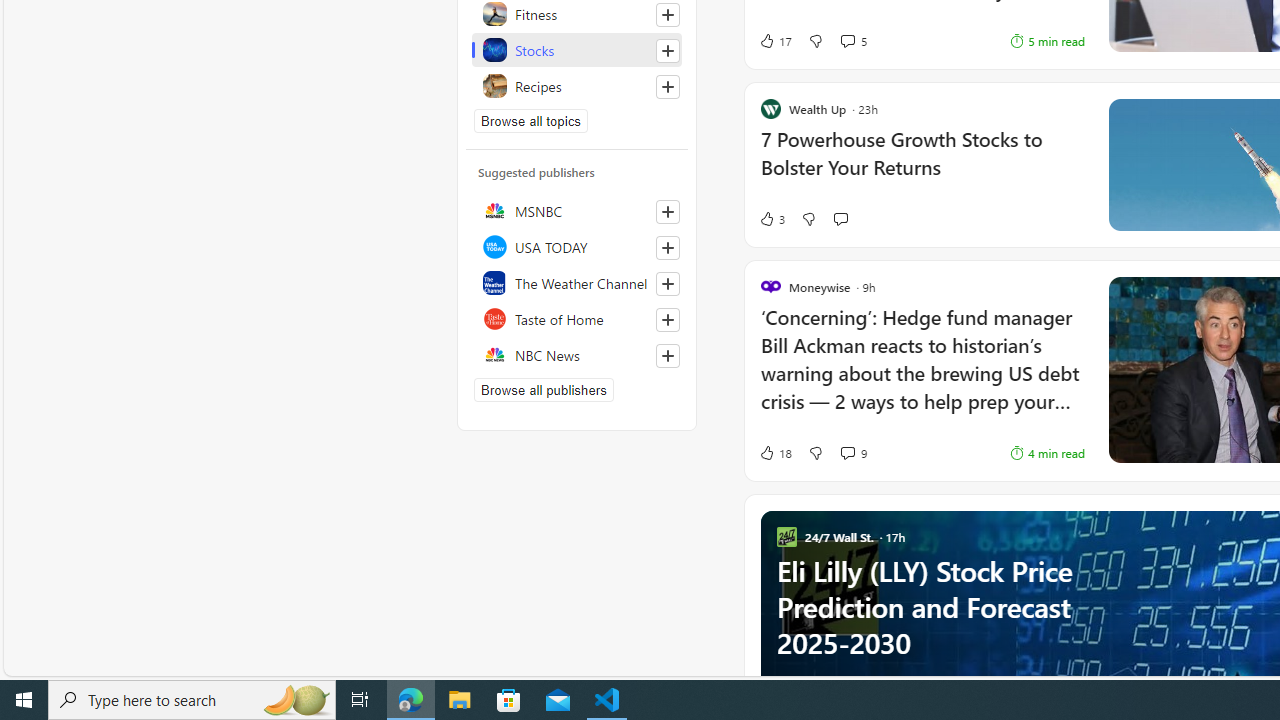 The width and height of the screenshot is (1280, 720). What do you see at coordinates (847, 40) in the screenshot?
I see `View comments 5 Comment` at bounding box center [847, 40].